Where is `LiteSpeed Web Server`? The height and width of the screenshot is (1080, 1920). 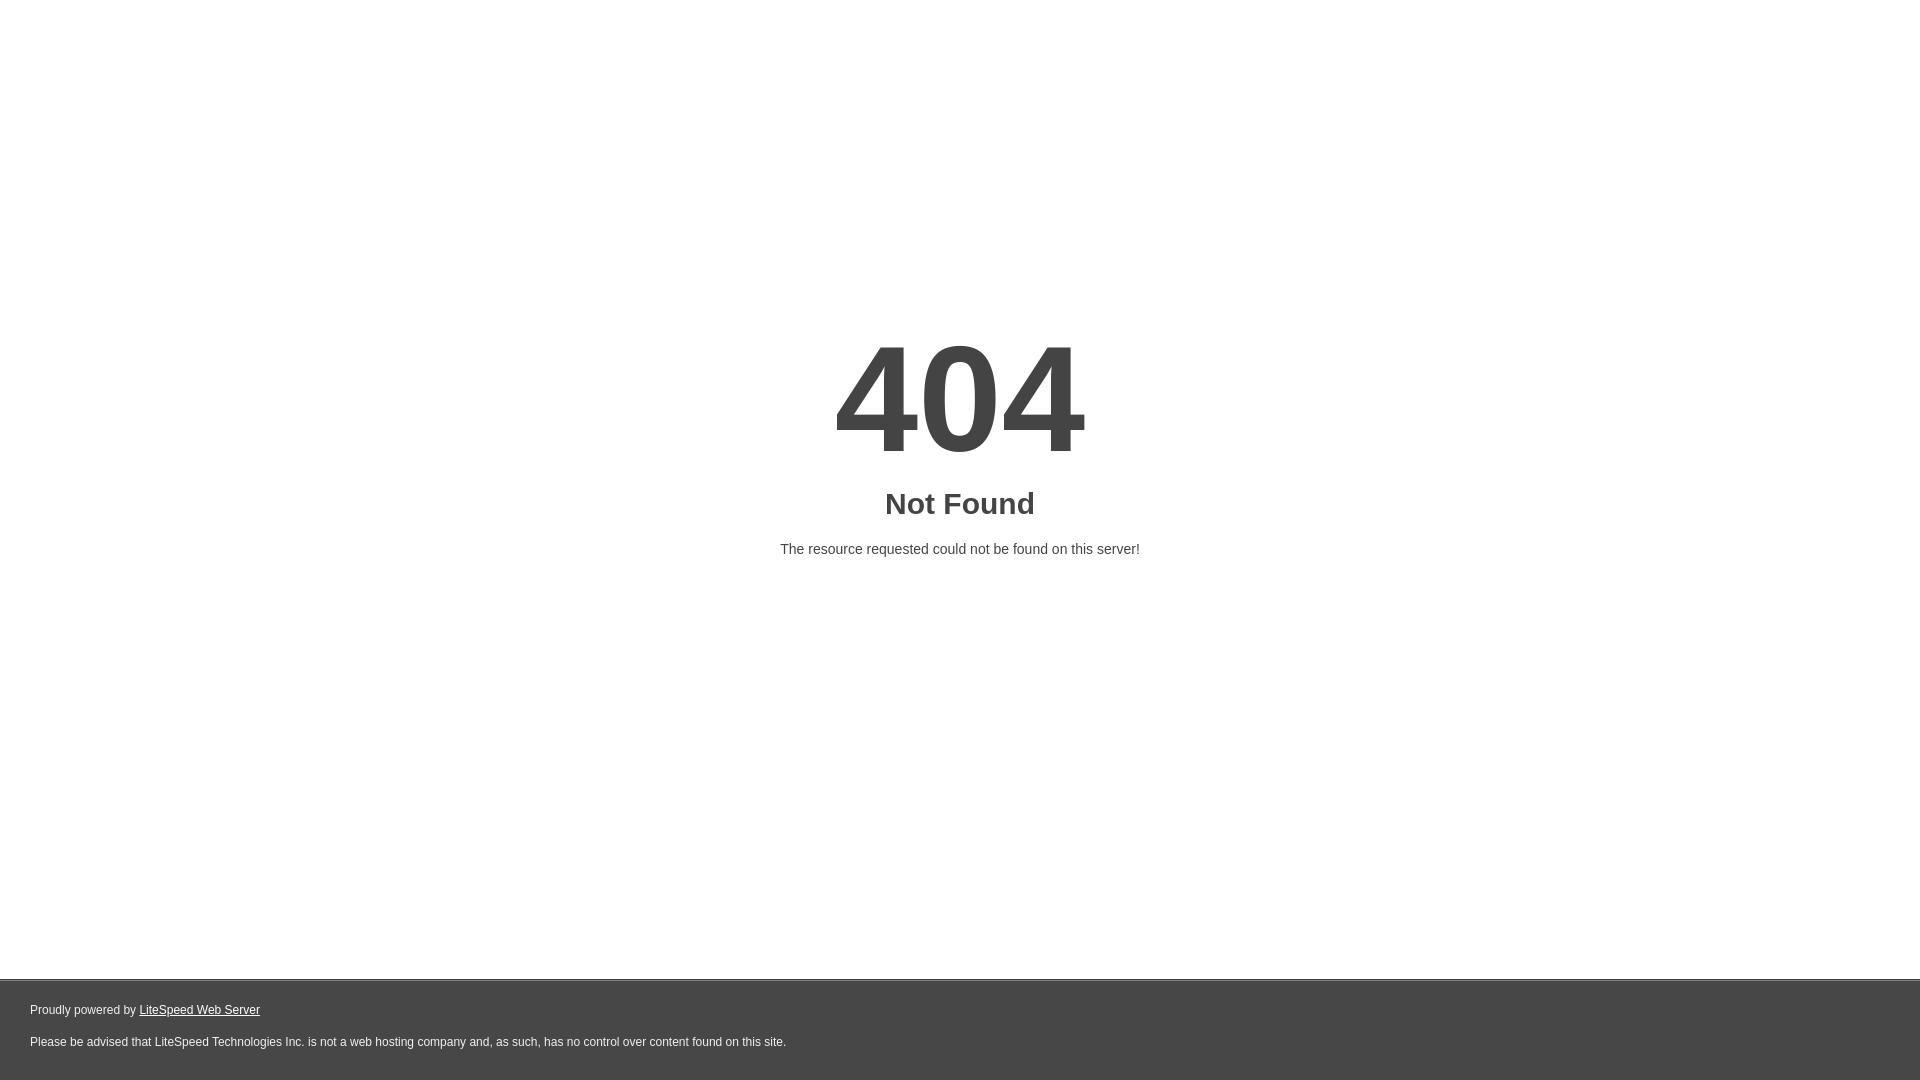
LiteSpeed Web Server is located at coordinates (200, 1010).